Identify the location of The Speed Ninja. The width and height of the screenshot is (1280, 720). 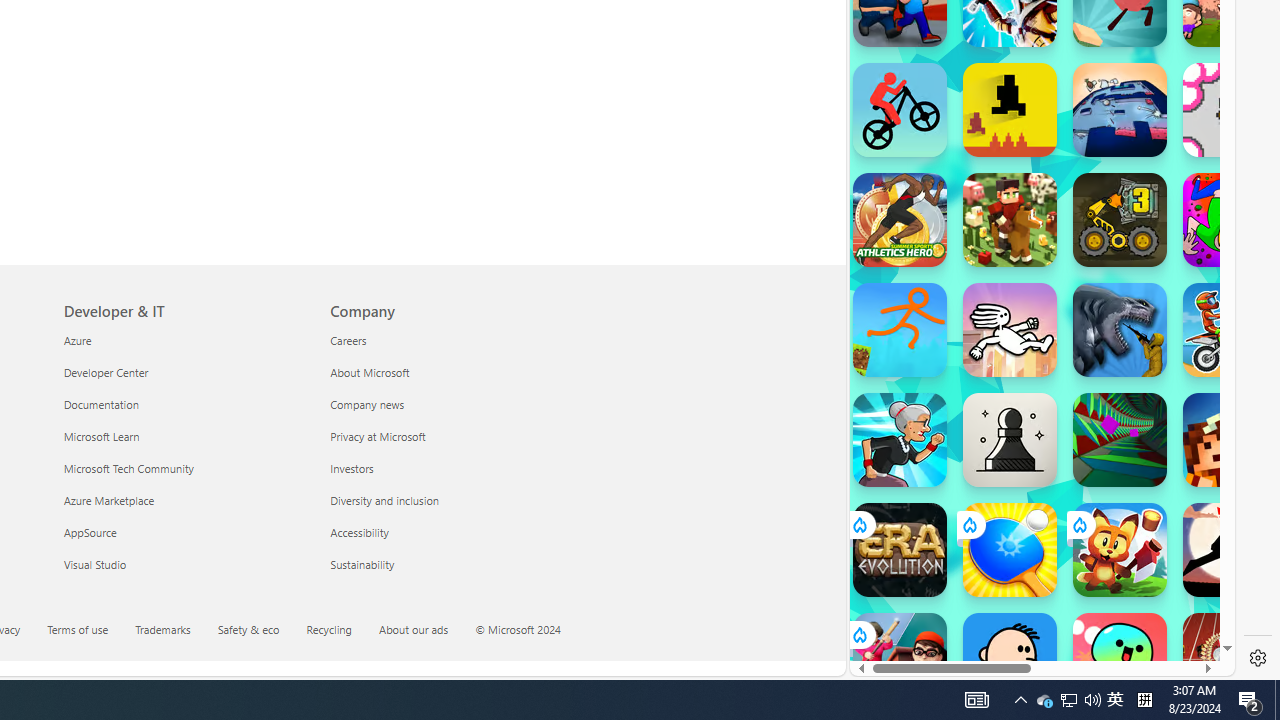
(1230, 550).